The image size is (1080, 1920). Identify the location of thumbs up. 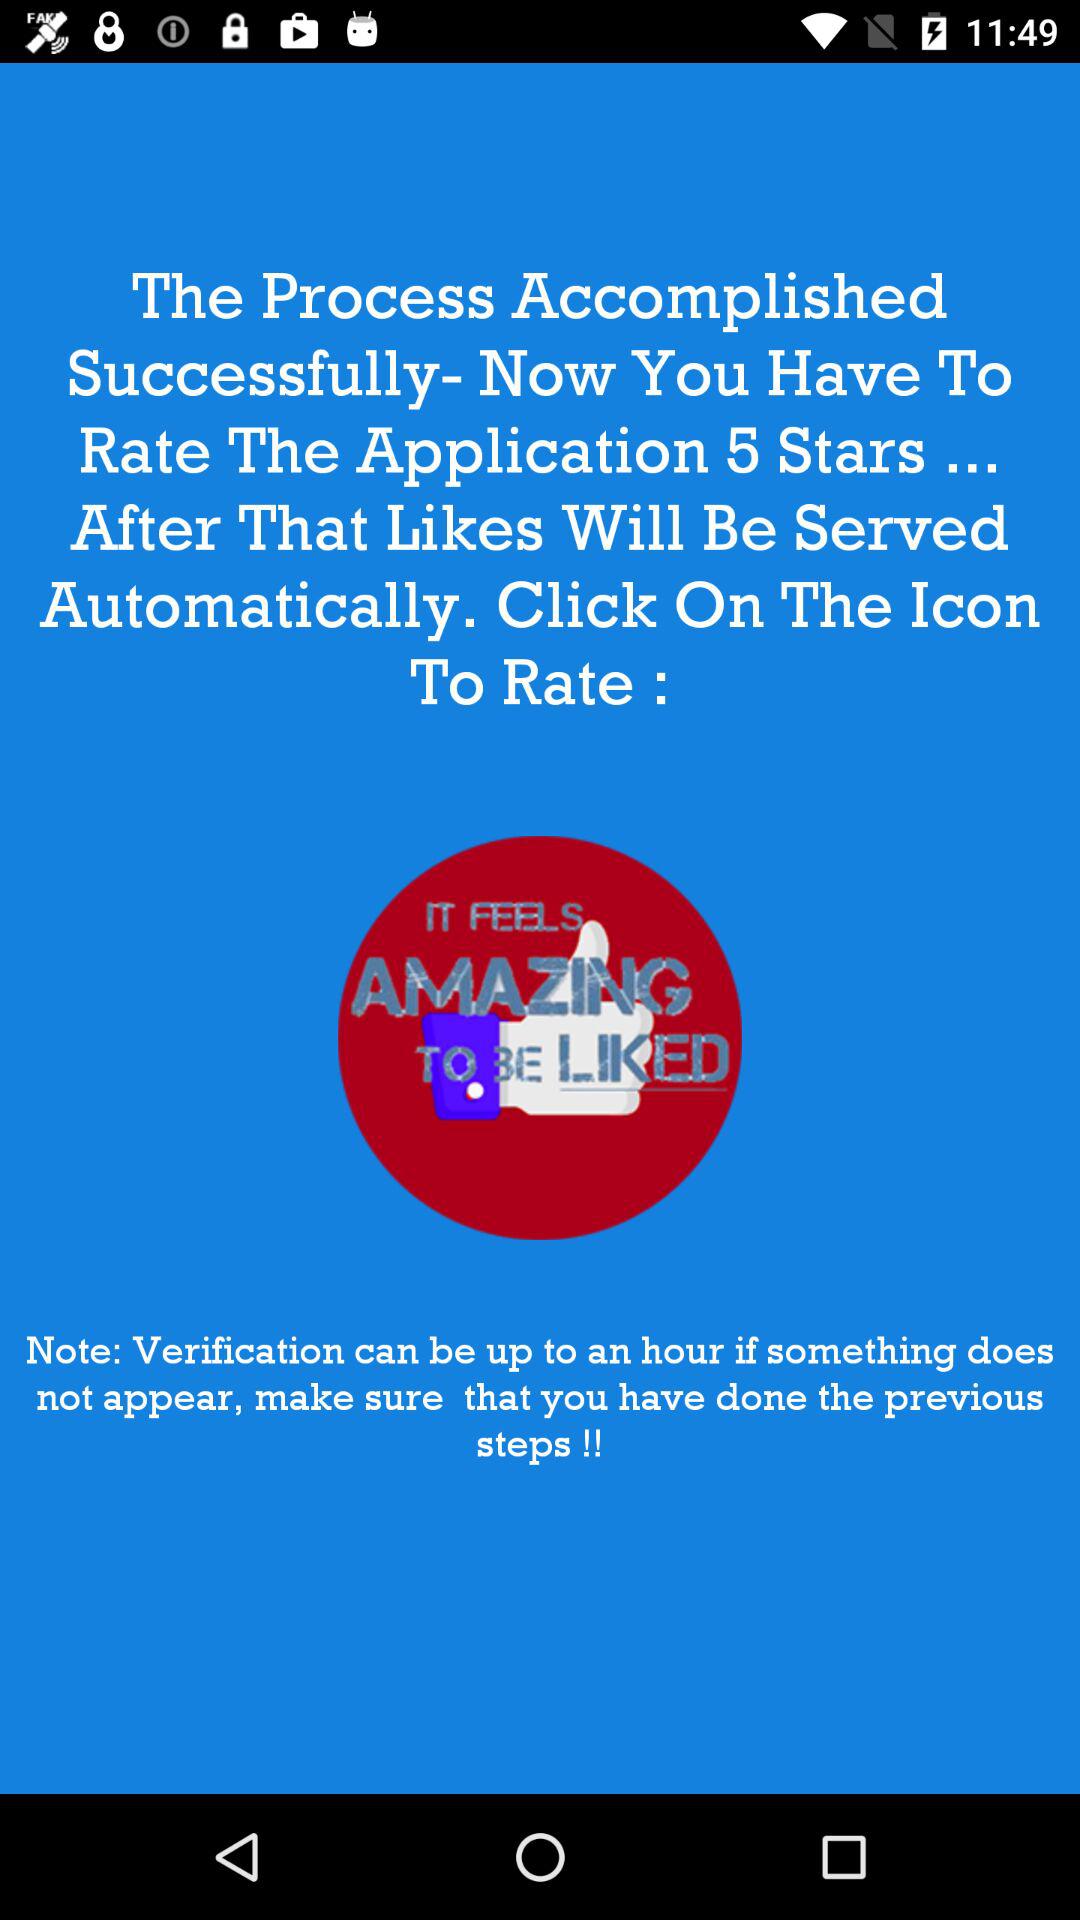
(540, 1038).